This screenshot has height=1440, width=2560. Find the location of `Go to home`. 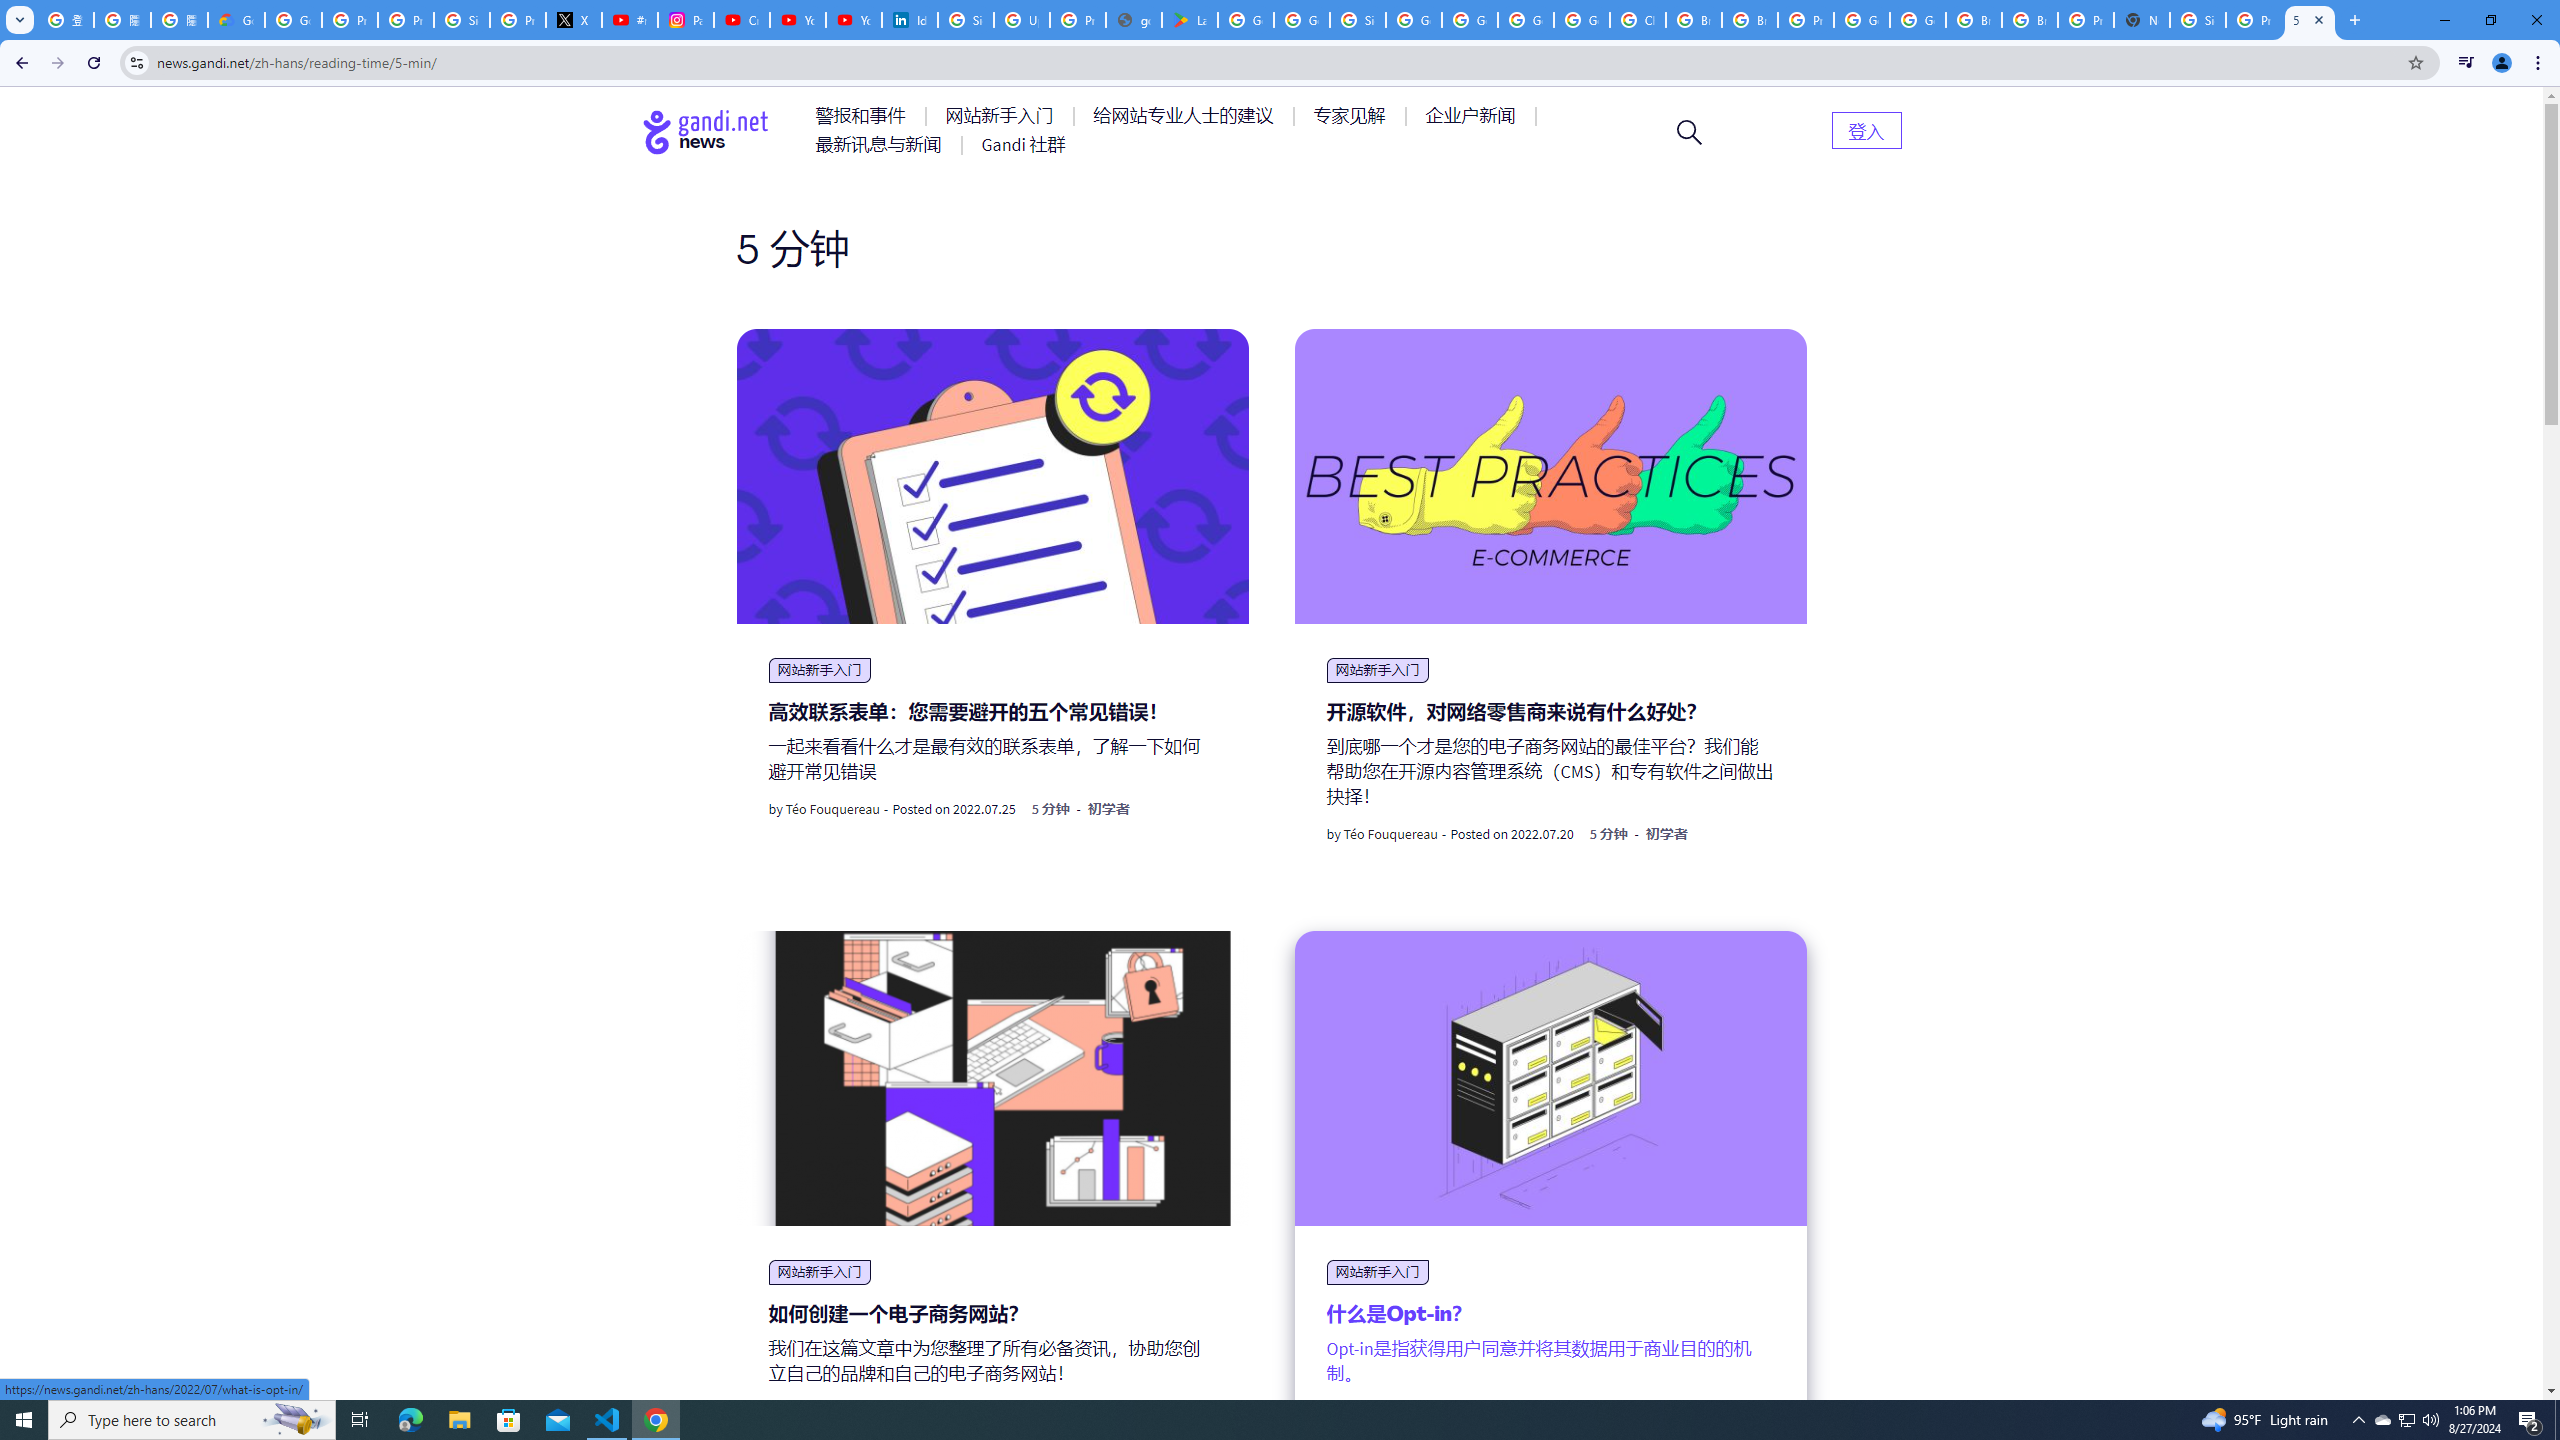

Go to home is located at coordinates (706, 132).